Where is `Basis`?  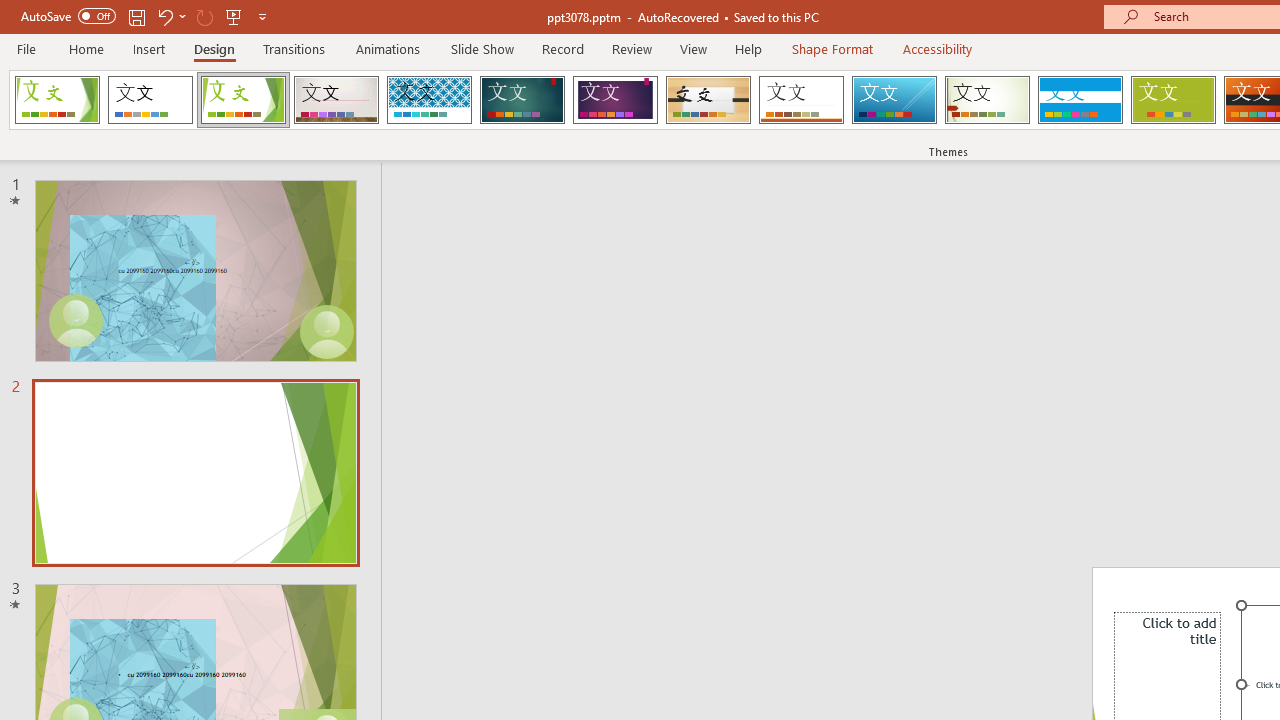
Basis is located at coordinates (1172, 100).